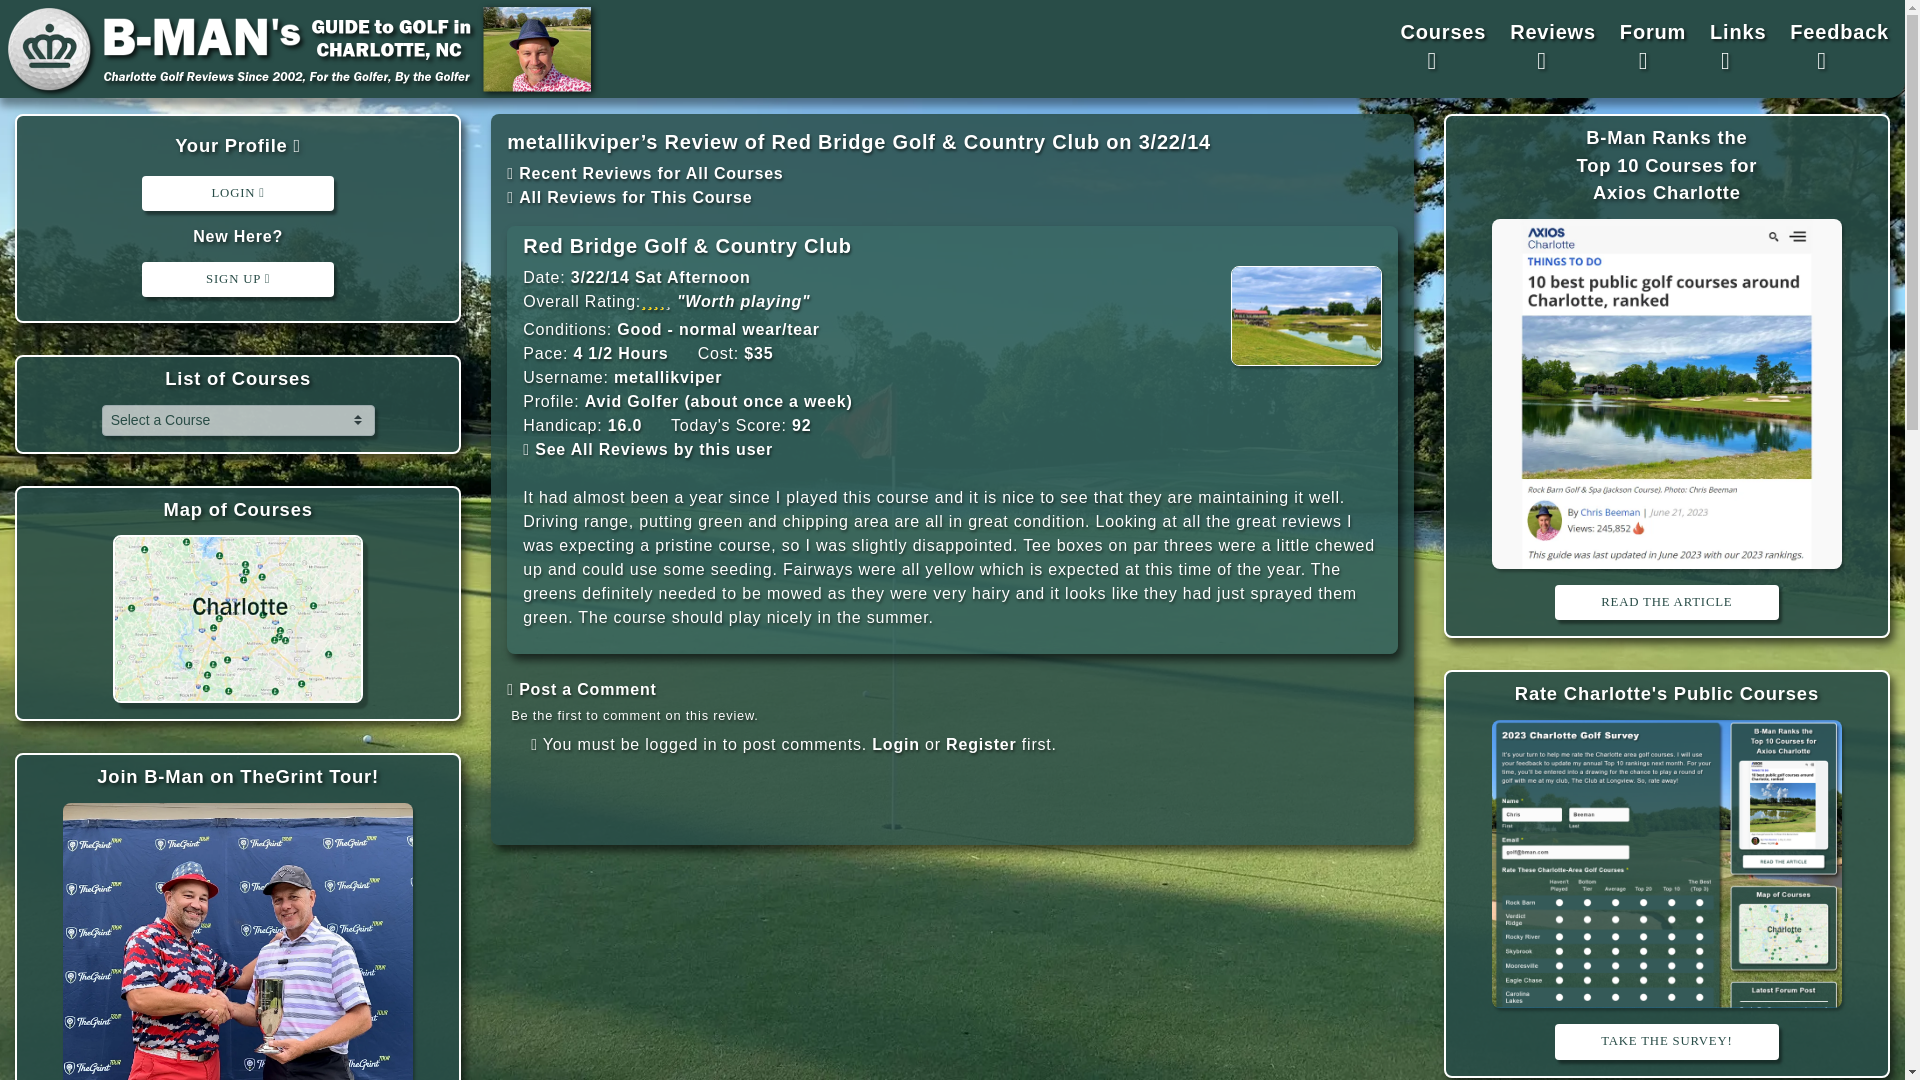 The image size is (1920, 1080). I want to click on Join B-Man on TheGrint Tour, so click(238, 776).